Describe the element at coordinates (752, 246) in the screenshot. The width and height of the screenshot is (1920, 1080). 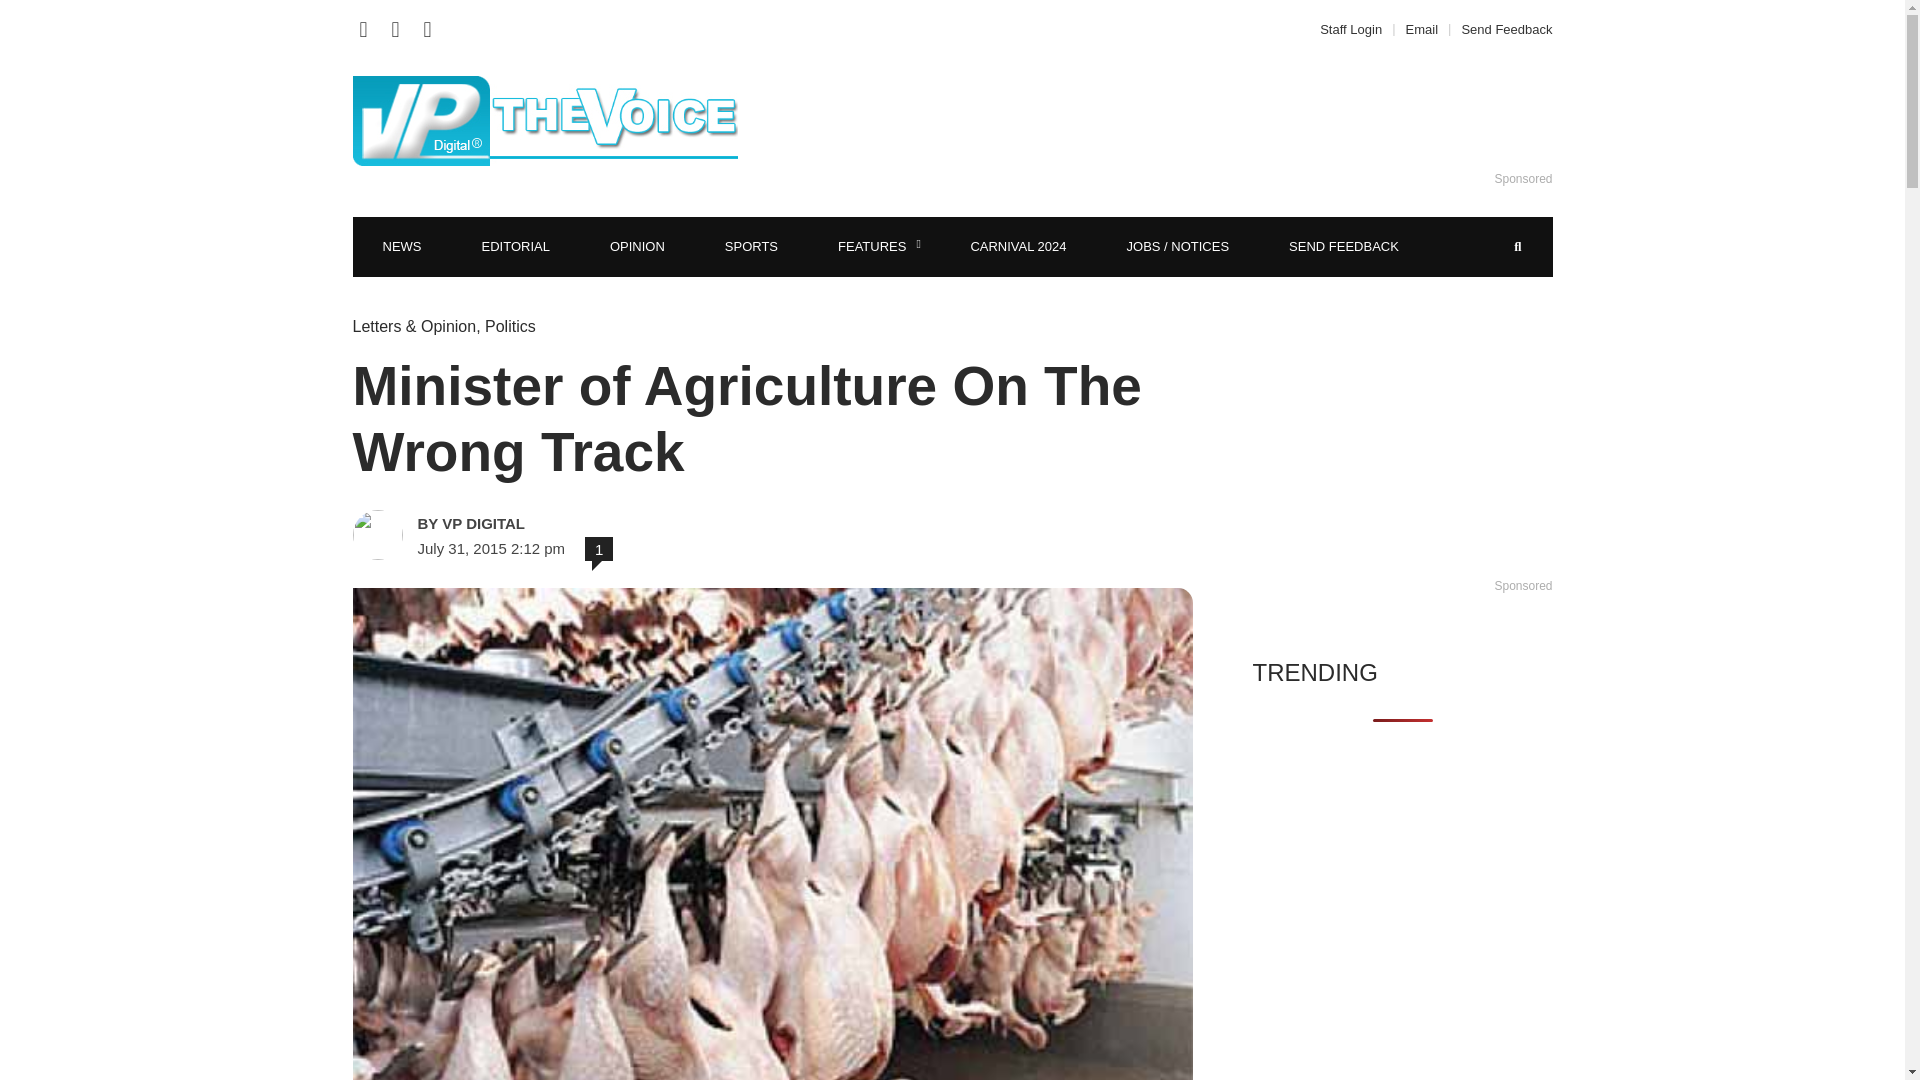
I see `SPORTS` at that location.